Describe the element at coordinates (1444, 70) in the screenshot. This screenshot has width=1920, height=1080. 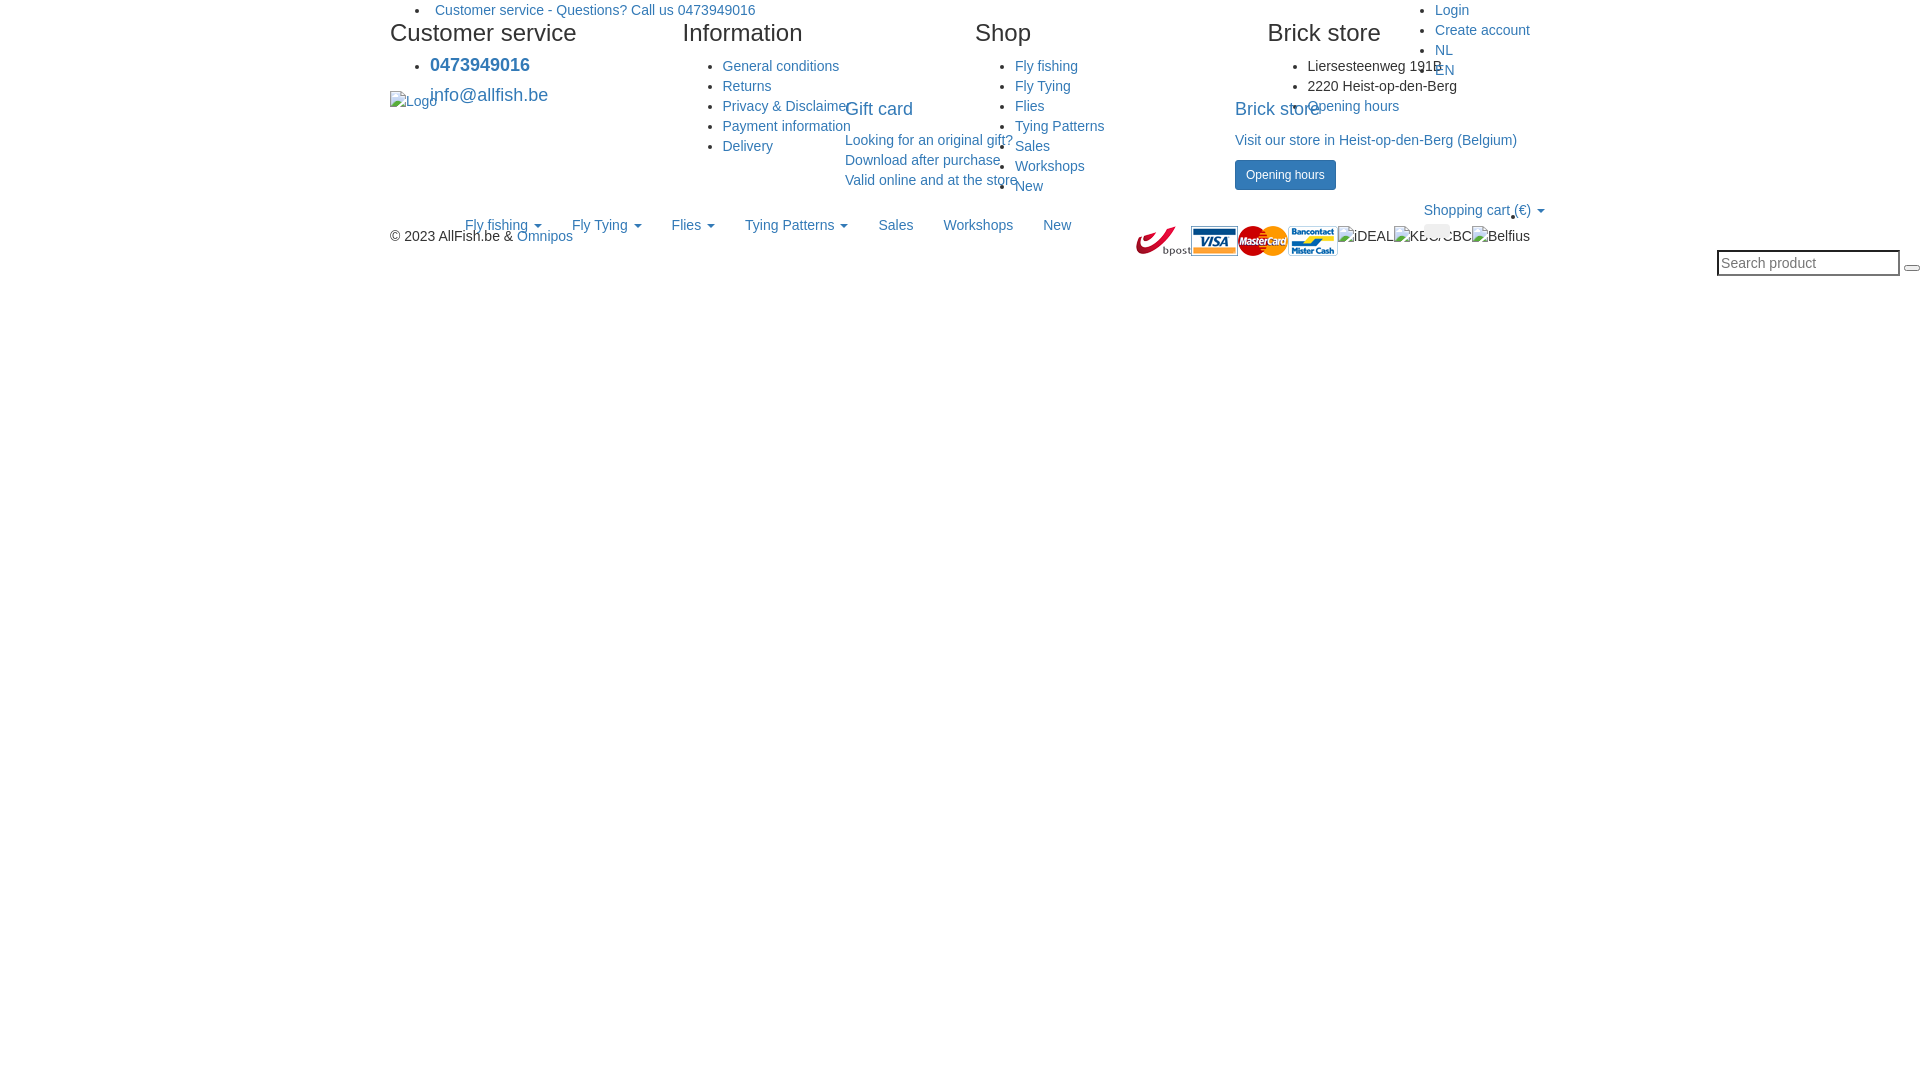
I see `EN` at that location.